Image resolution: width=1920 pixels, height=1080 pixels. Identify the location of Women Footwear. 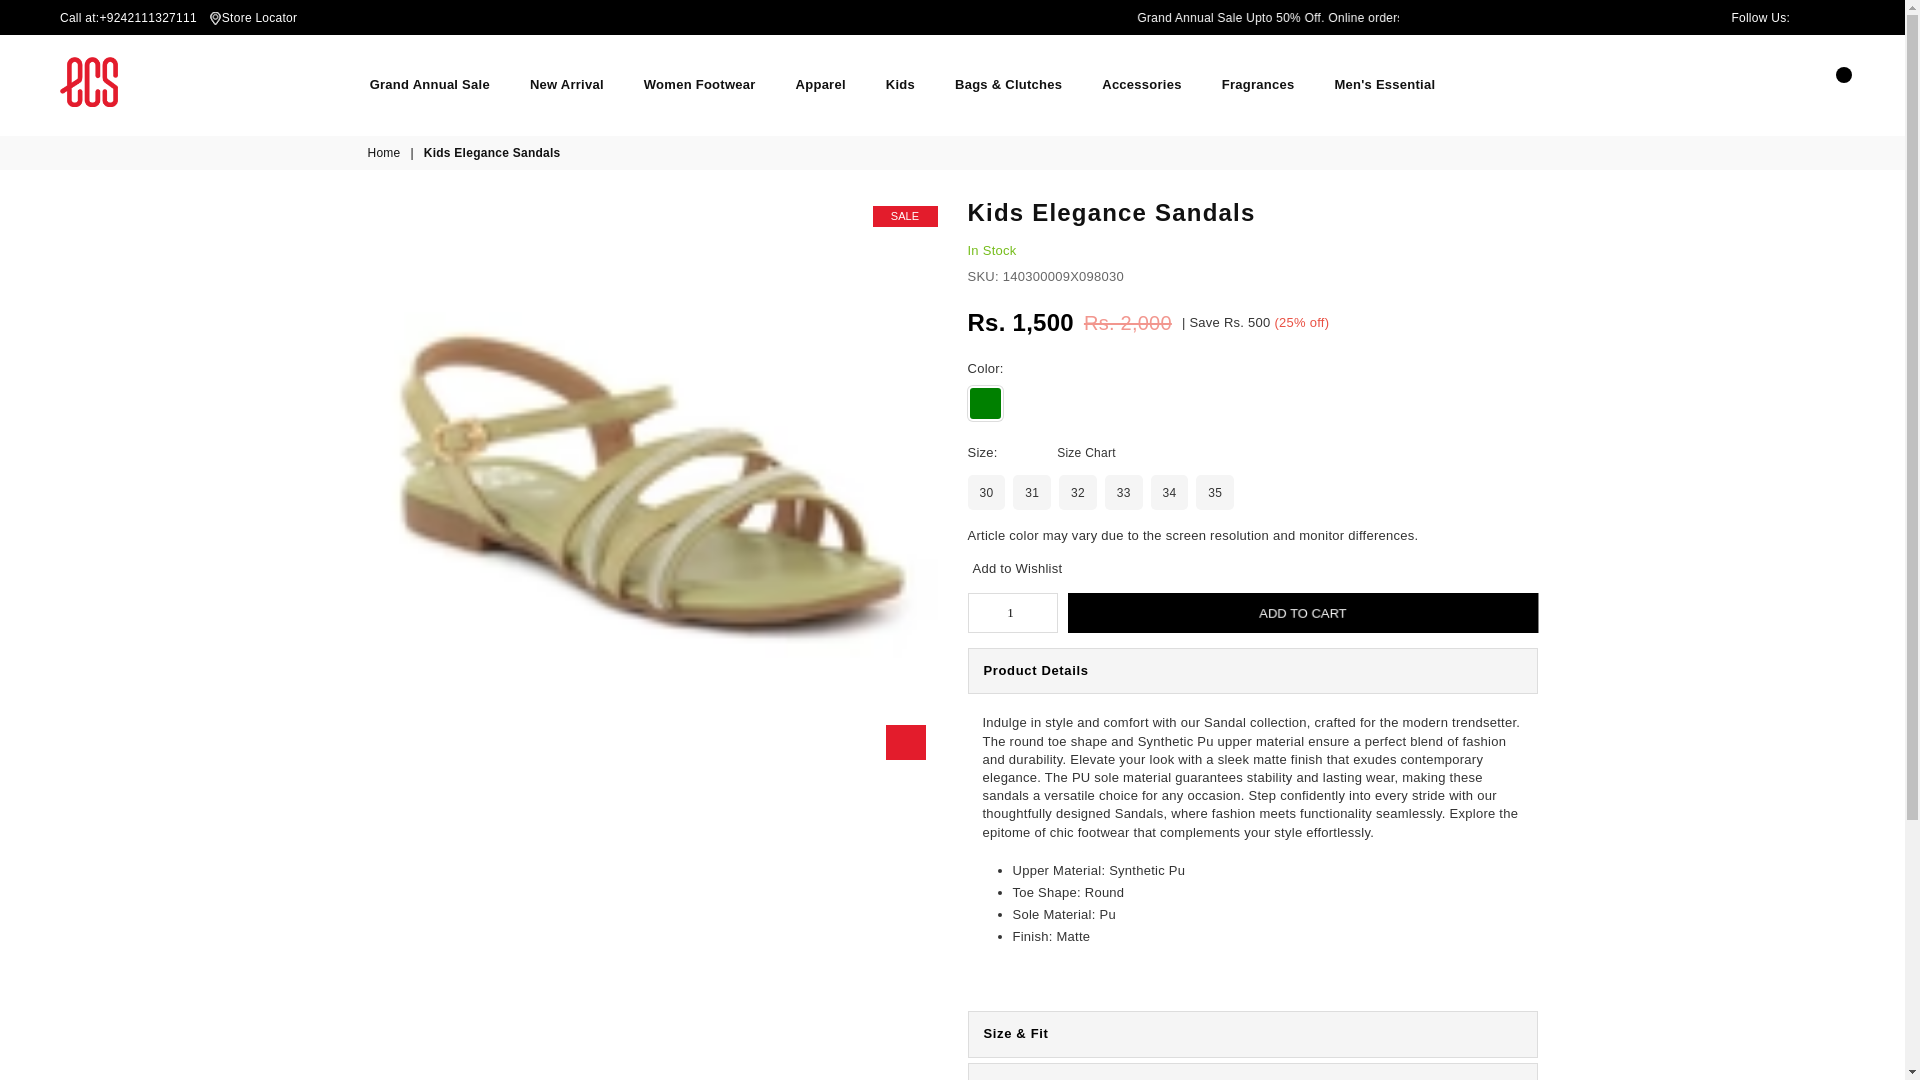
(700, 84).